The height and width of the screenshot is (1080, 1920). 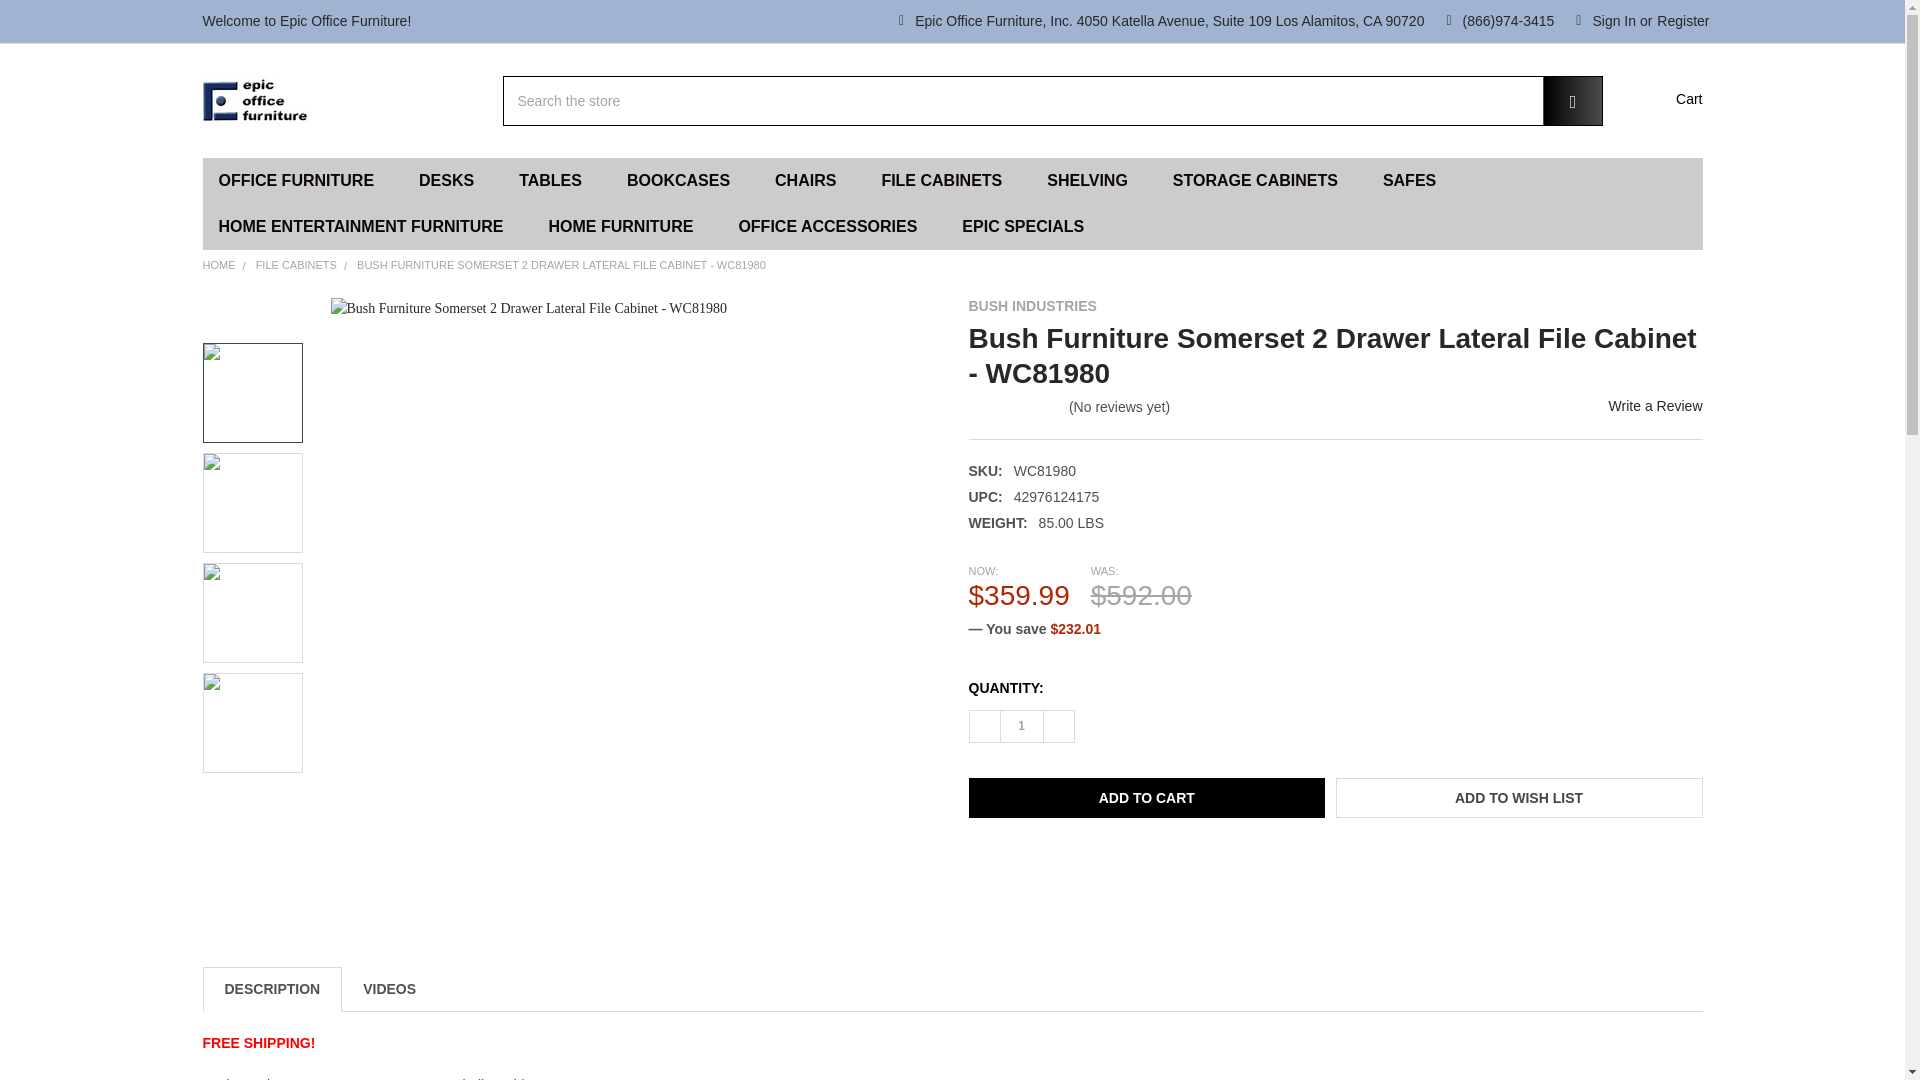 What do you see at coordinates (1560, 100) in the screenshot?
I see `Search` at bounding box center [1560, 100].